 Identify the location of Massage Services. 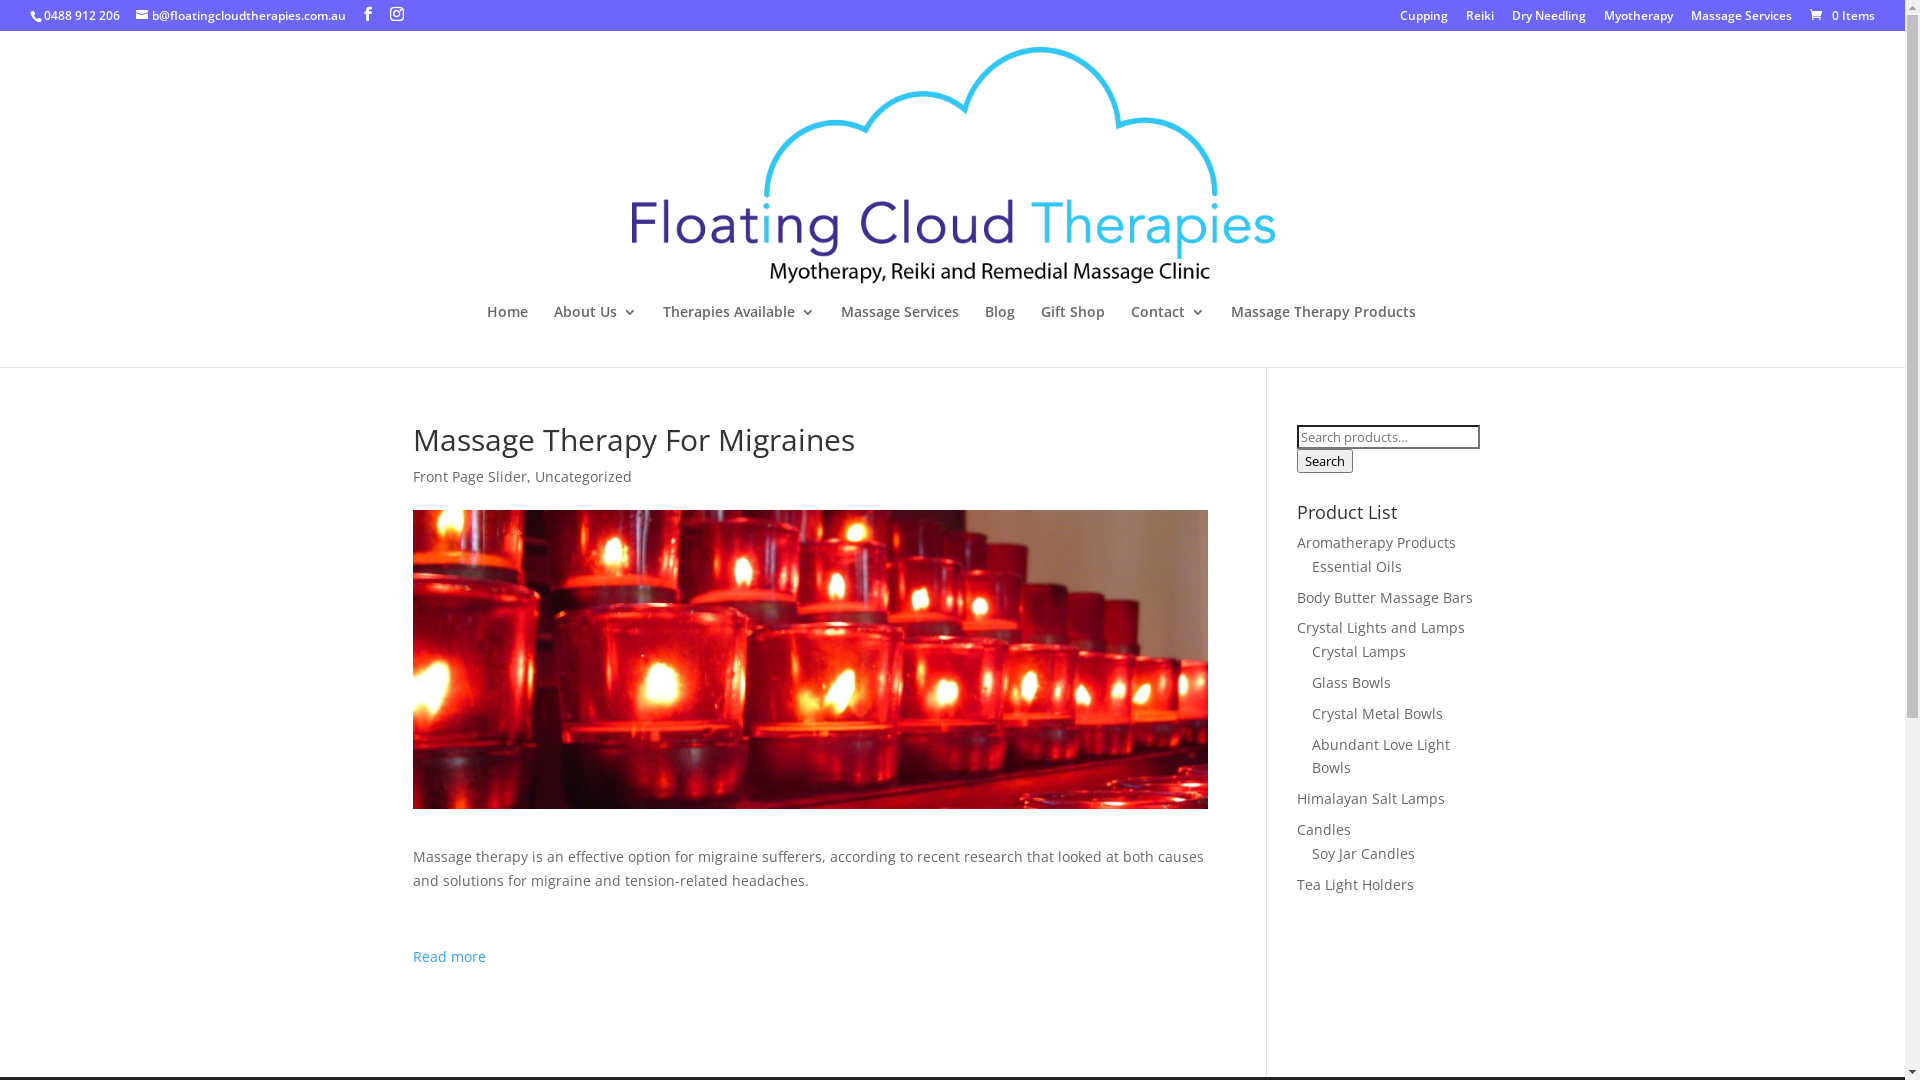
(1742, 20).